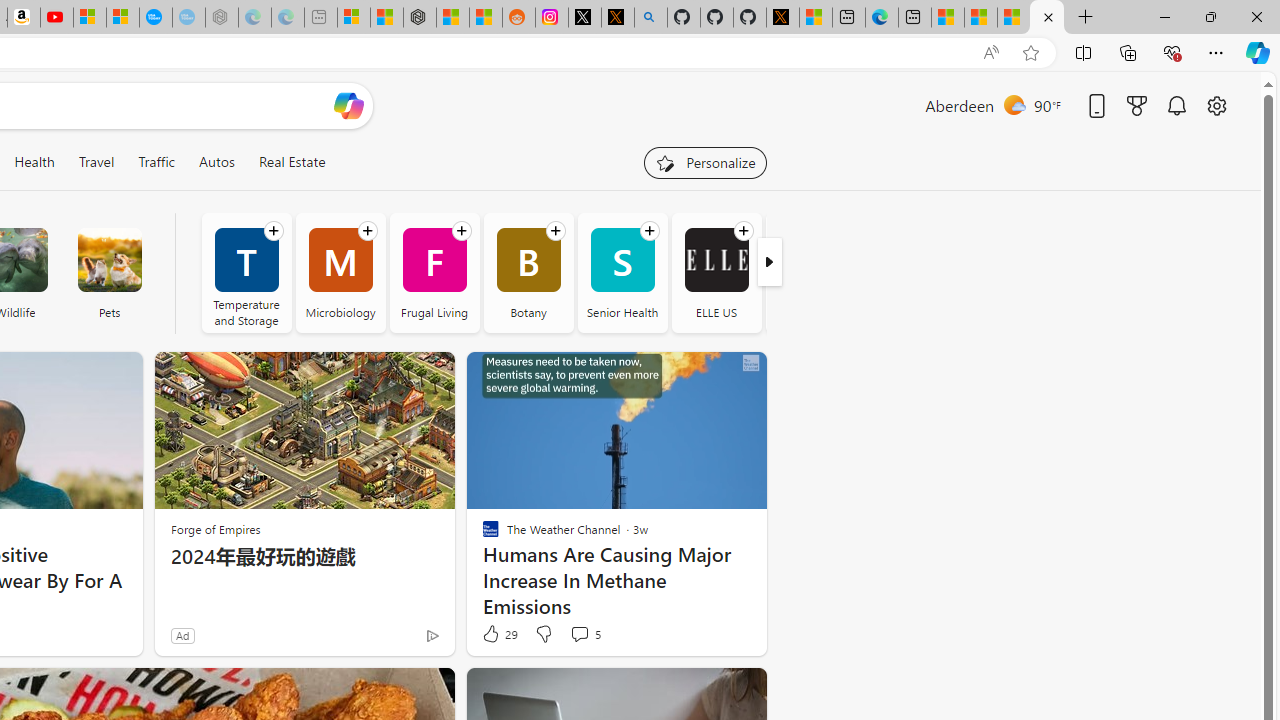 The image size is (1280, 720). Describe the element at coordinates (716, 260) in the screenshot. I see `ELLE US` at that location.